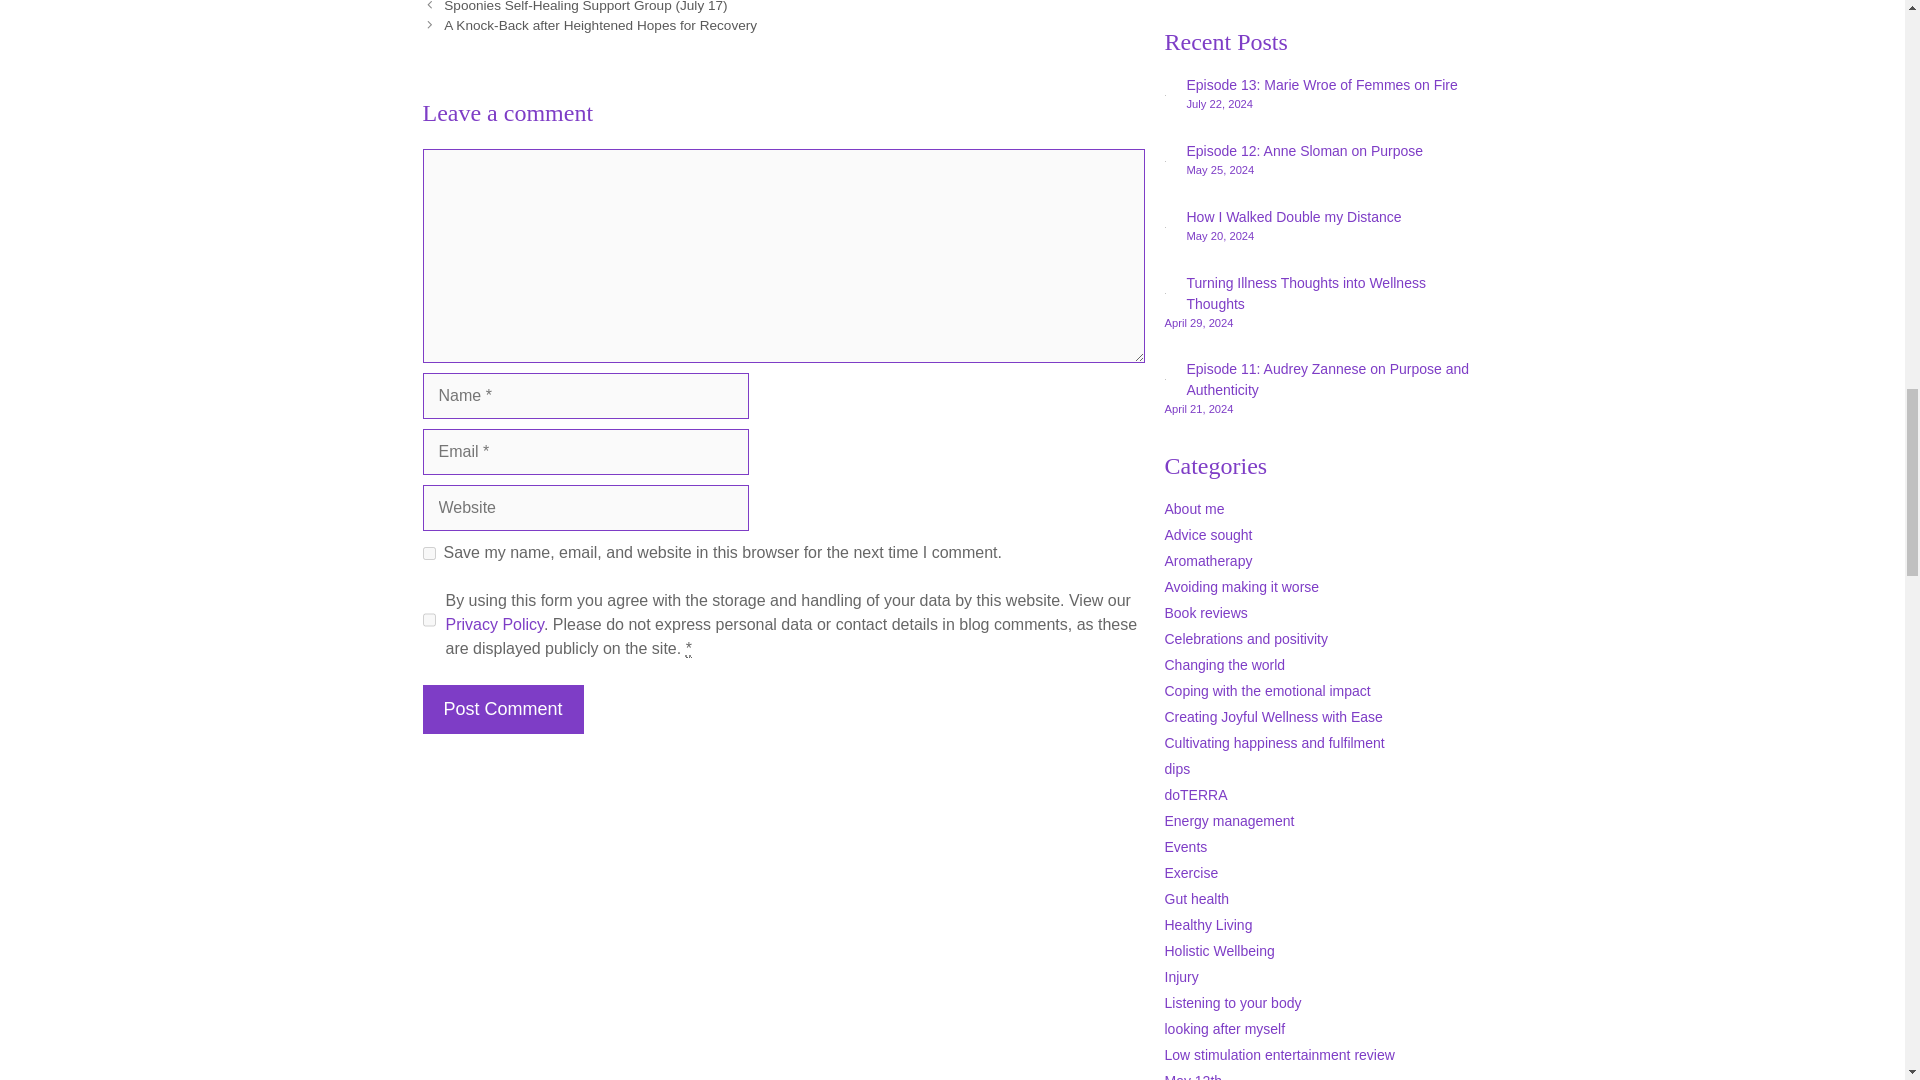 The width and height of the screenshot is (1920, 1080). Describe the element at coordinates (494, 624) in the screenshot. I see `Privacy Policy` at that location.